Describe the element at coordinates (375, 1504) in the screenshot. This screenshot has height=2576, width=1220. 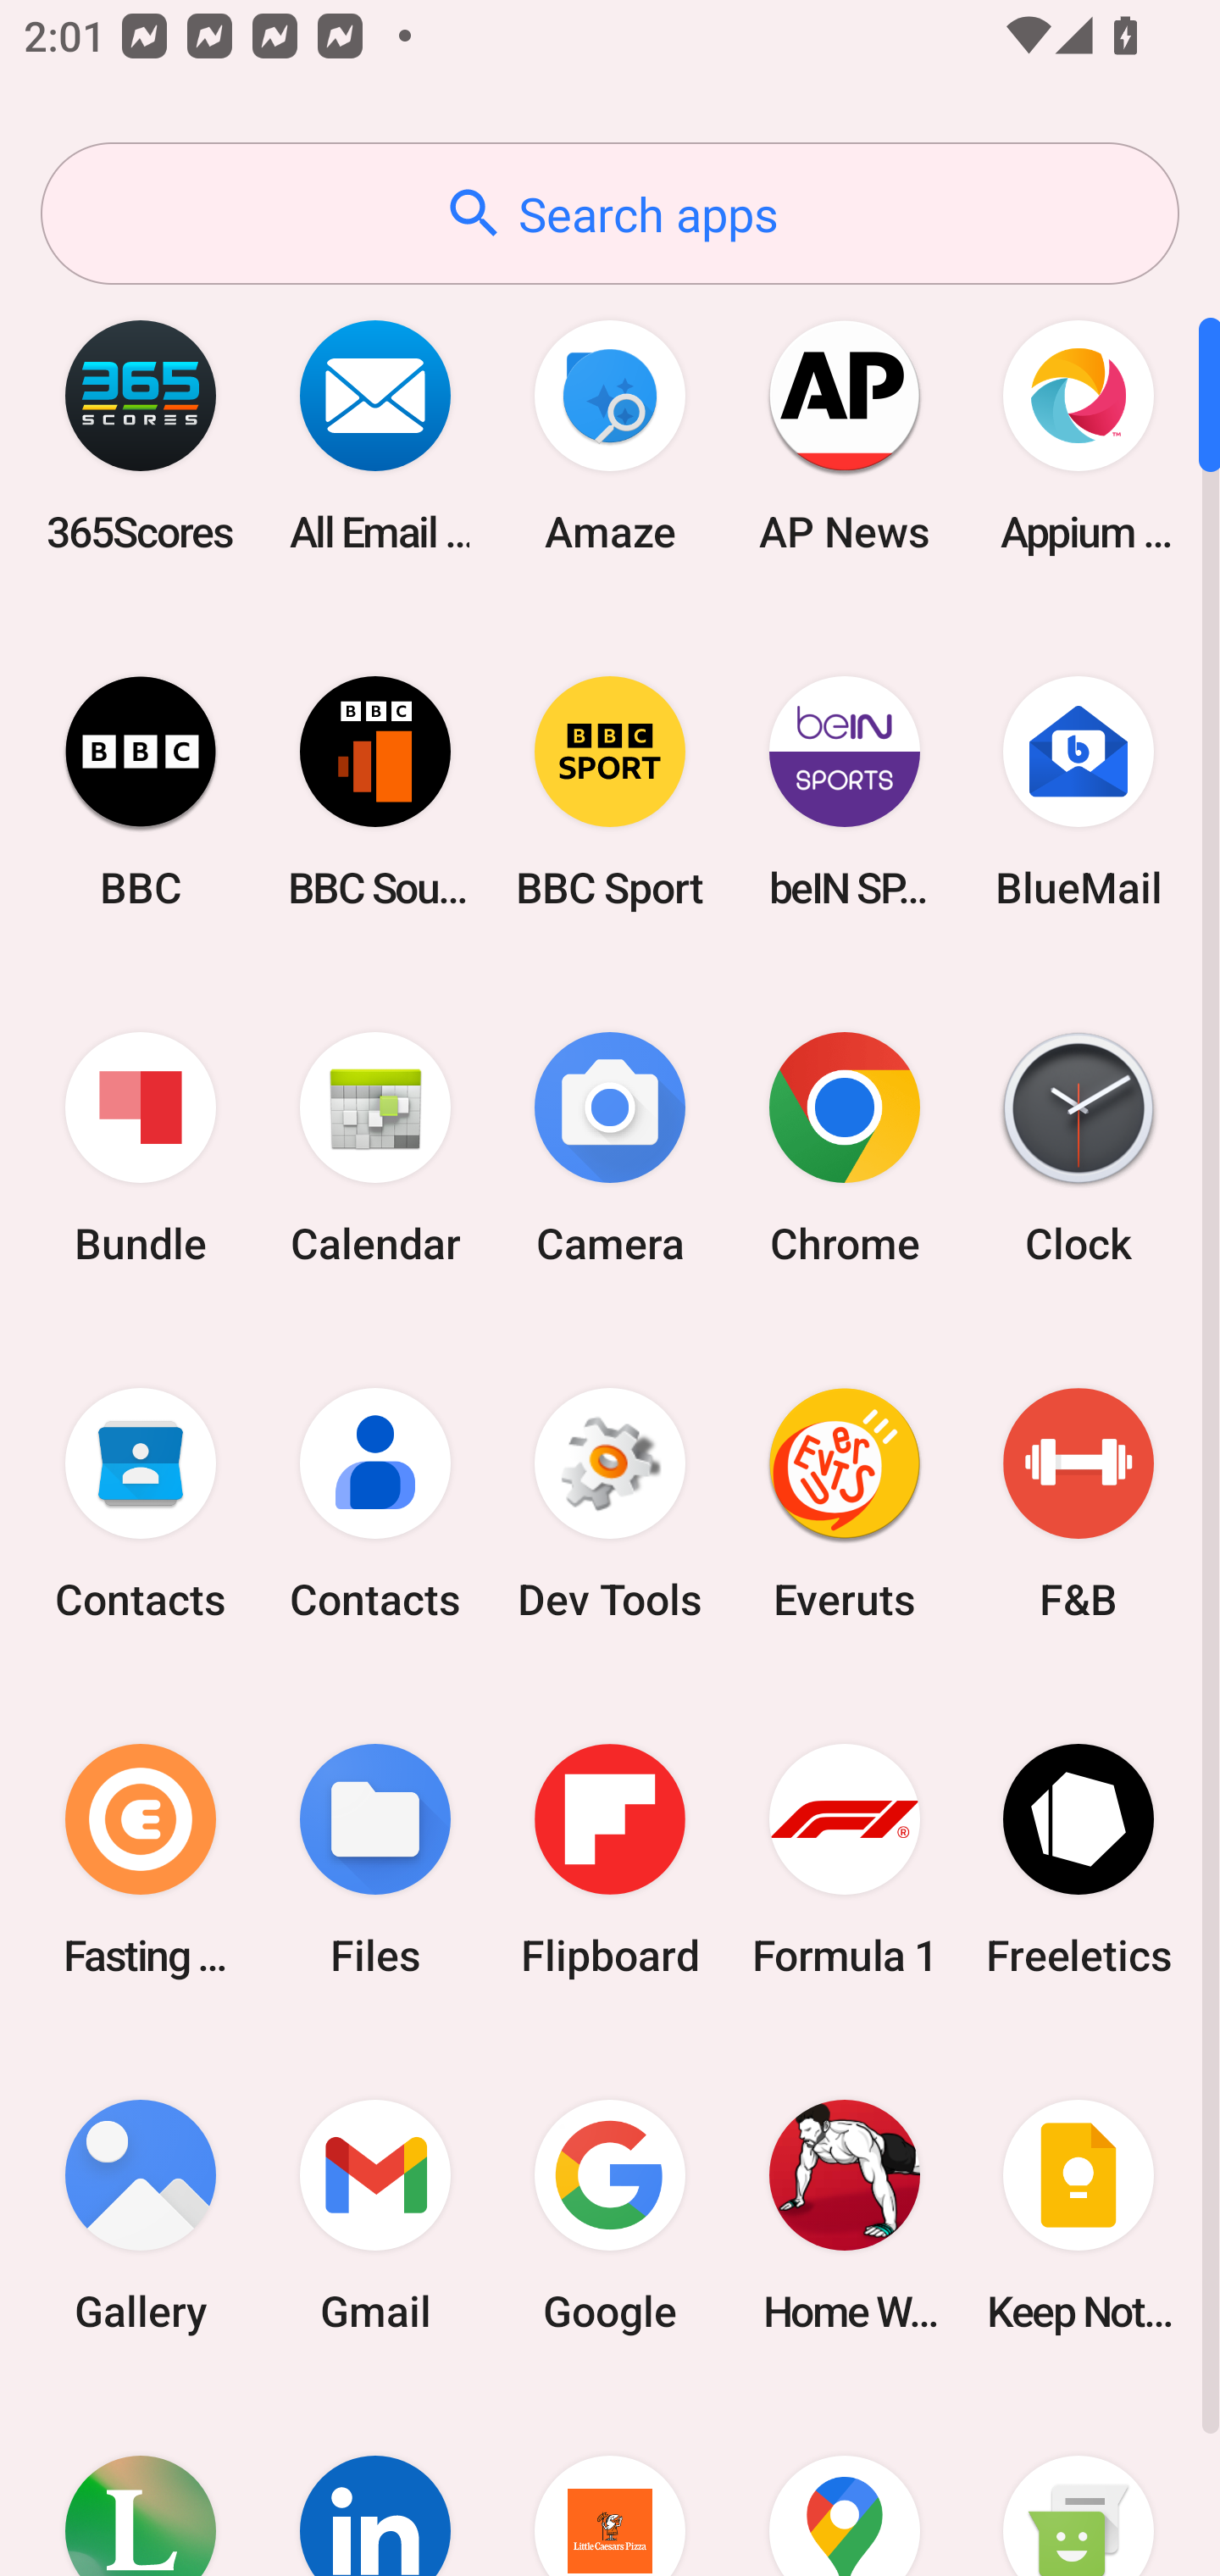
I see `Contacts` at that location.